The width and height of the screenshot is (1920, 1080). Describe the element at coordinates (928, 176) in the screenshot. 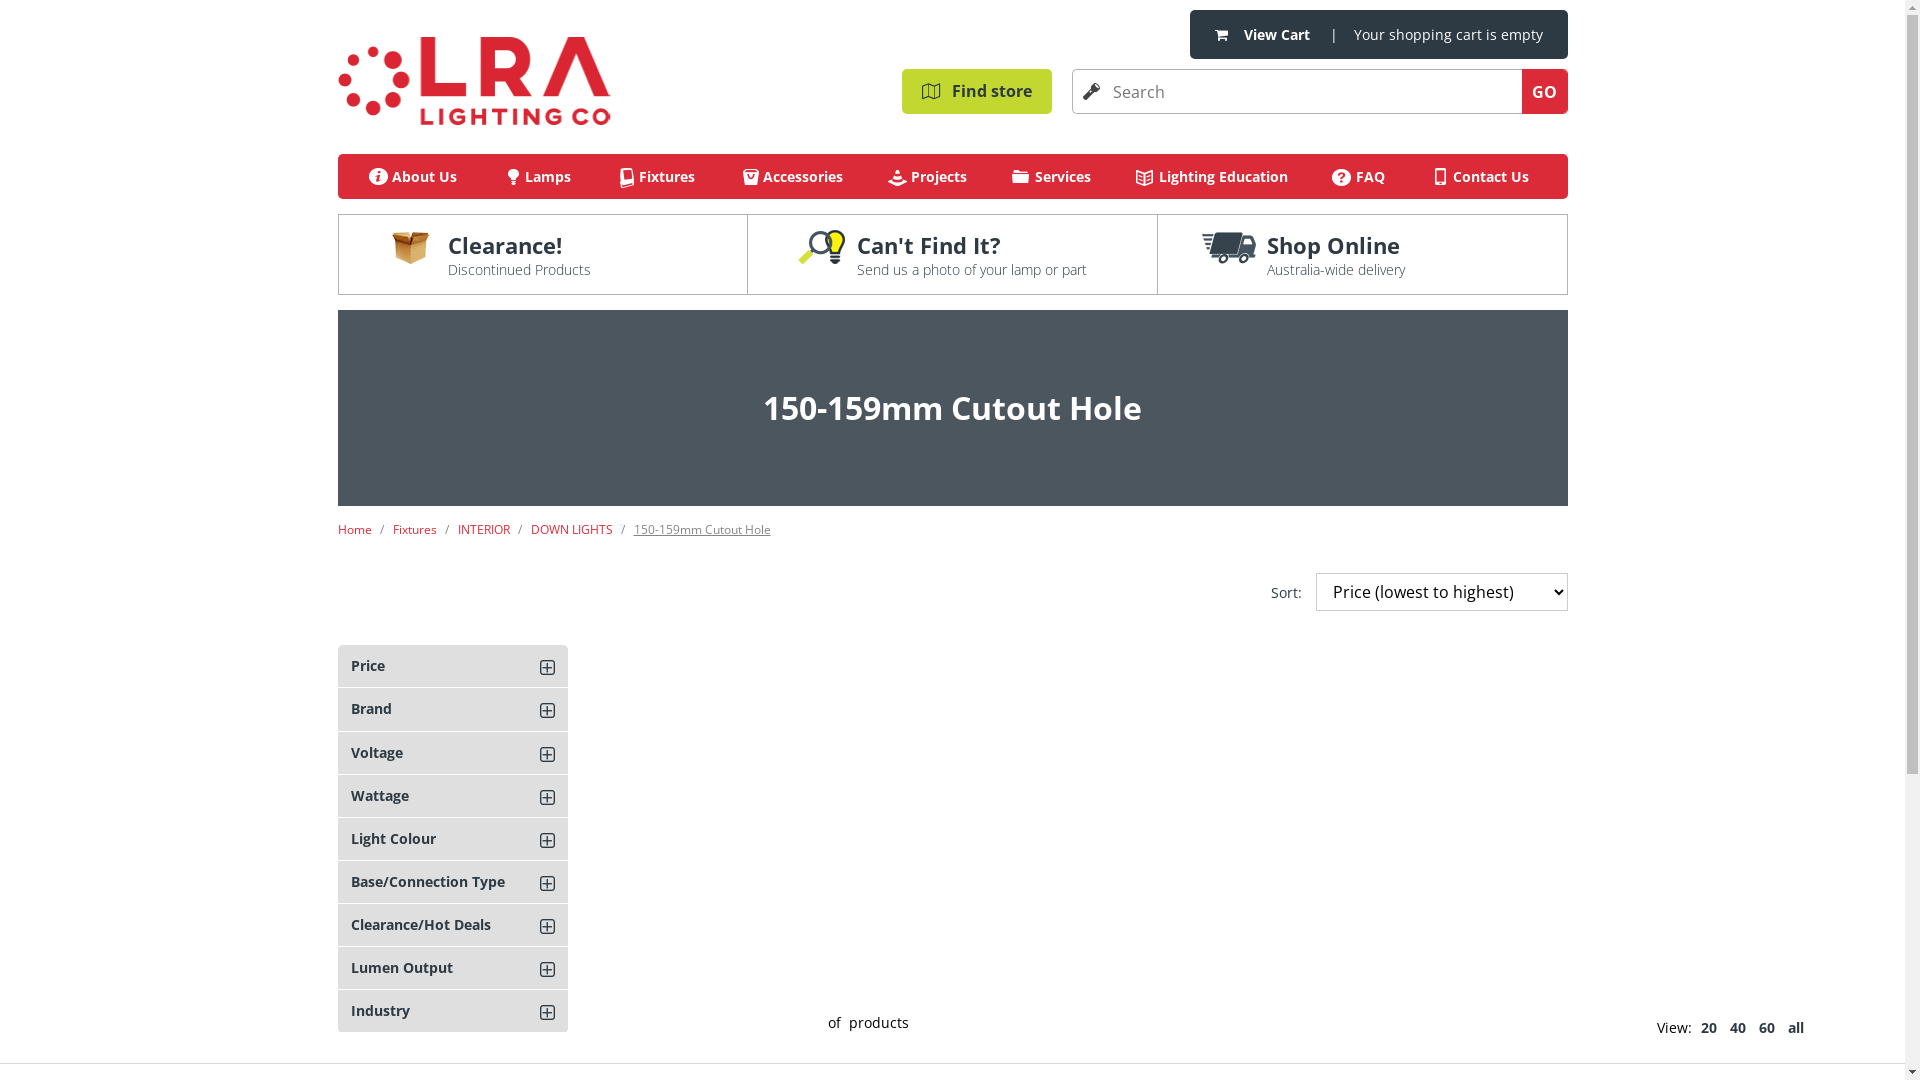

I see `Projects` at that location.